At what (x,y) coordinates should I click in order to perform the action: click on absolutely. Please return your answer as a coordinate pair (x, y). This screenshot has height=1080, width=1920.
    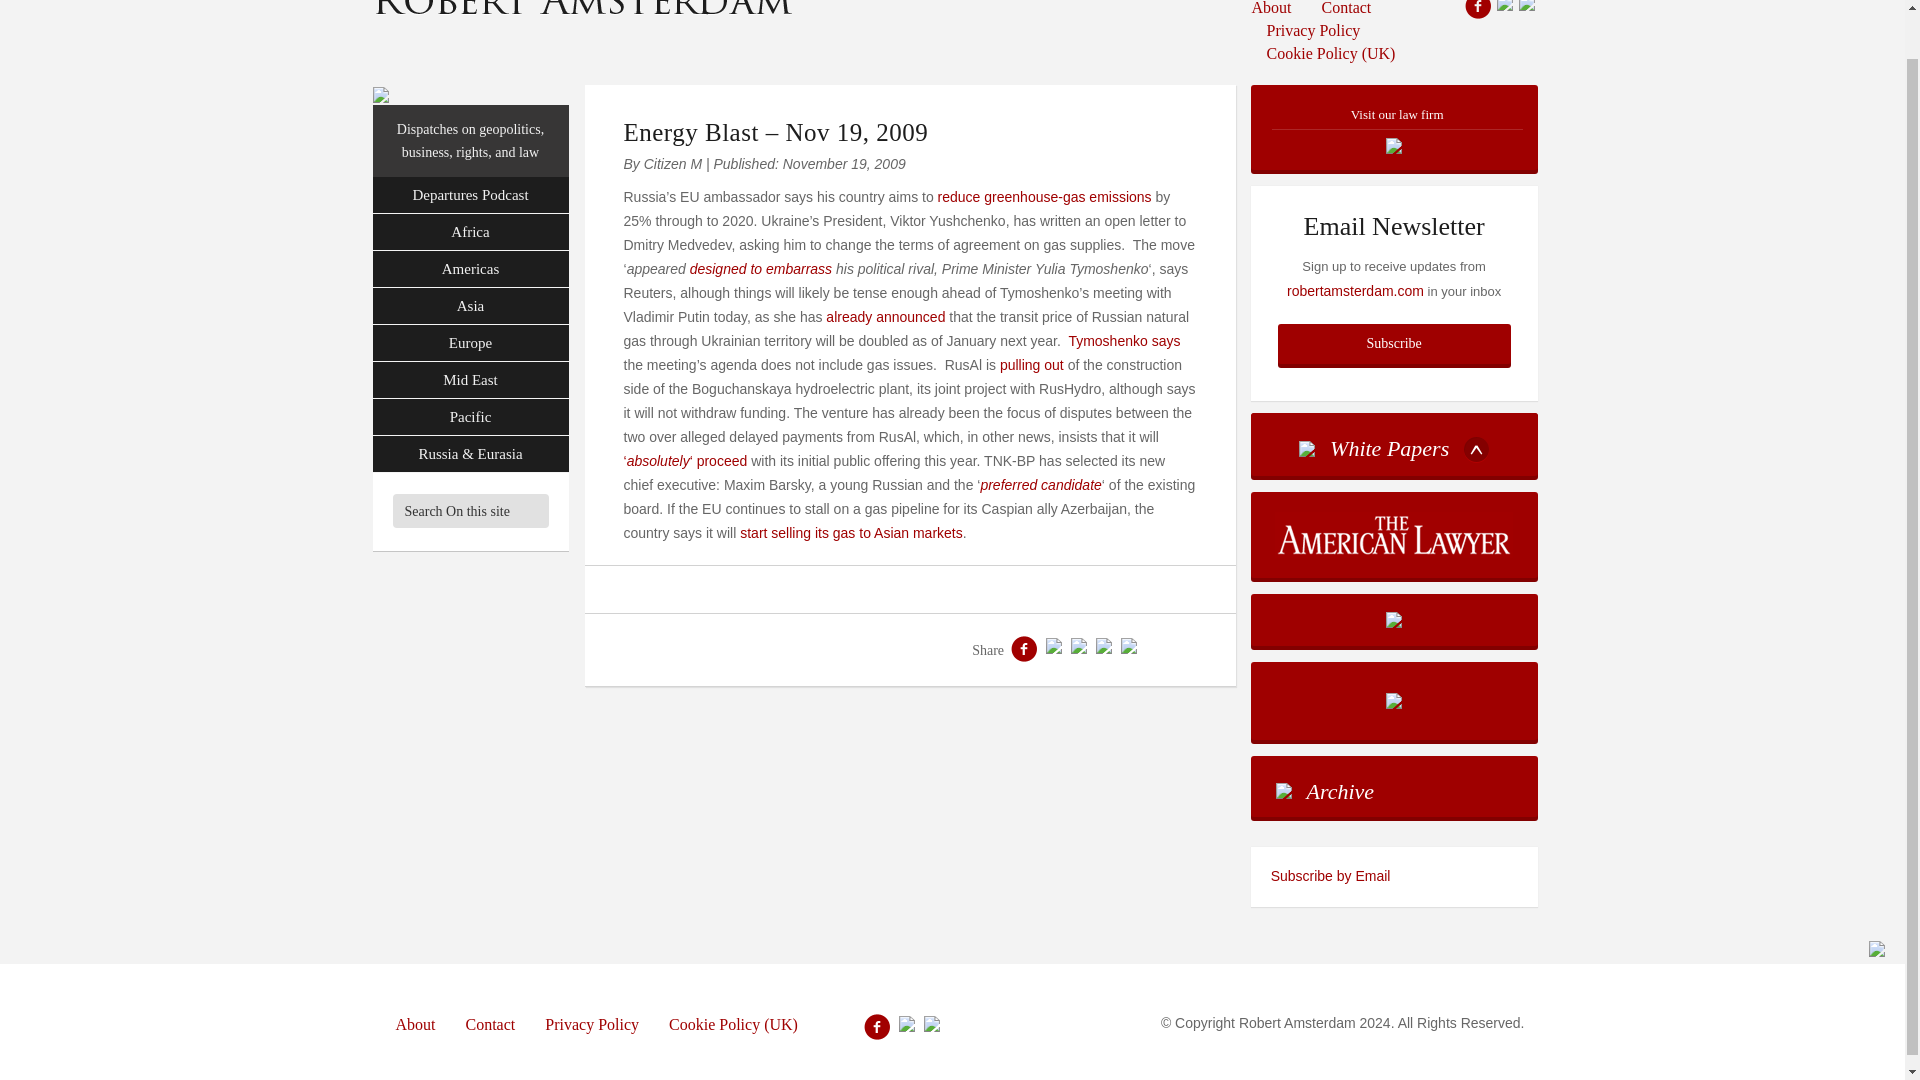
    Looking at the image, I should click on (658, 460).